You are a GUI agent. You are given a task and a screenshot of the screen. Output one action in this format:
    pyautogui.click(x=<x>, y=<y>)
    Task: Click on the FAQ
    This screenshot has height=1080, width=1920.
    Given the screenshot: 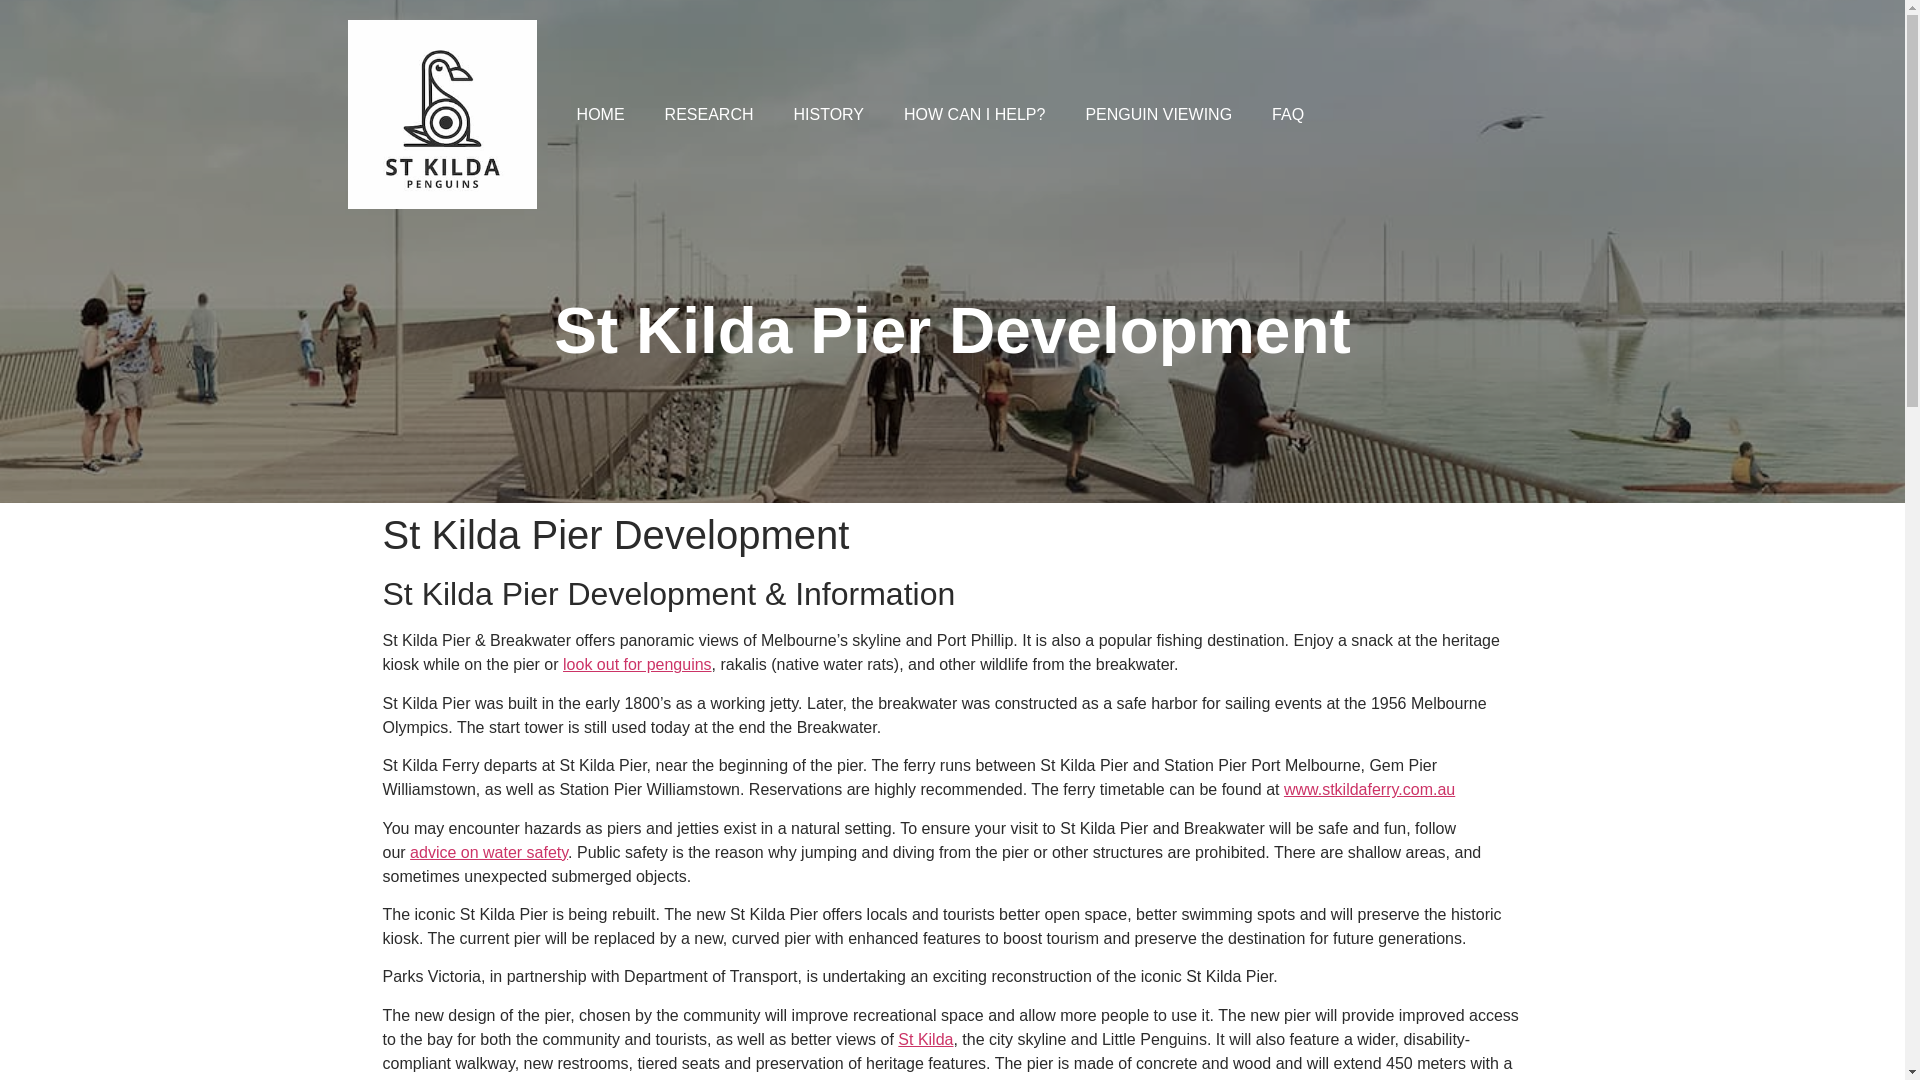 What is the action you would take?
    pyautogui.click(x=1288, y=114)
    